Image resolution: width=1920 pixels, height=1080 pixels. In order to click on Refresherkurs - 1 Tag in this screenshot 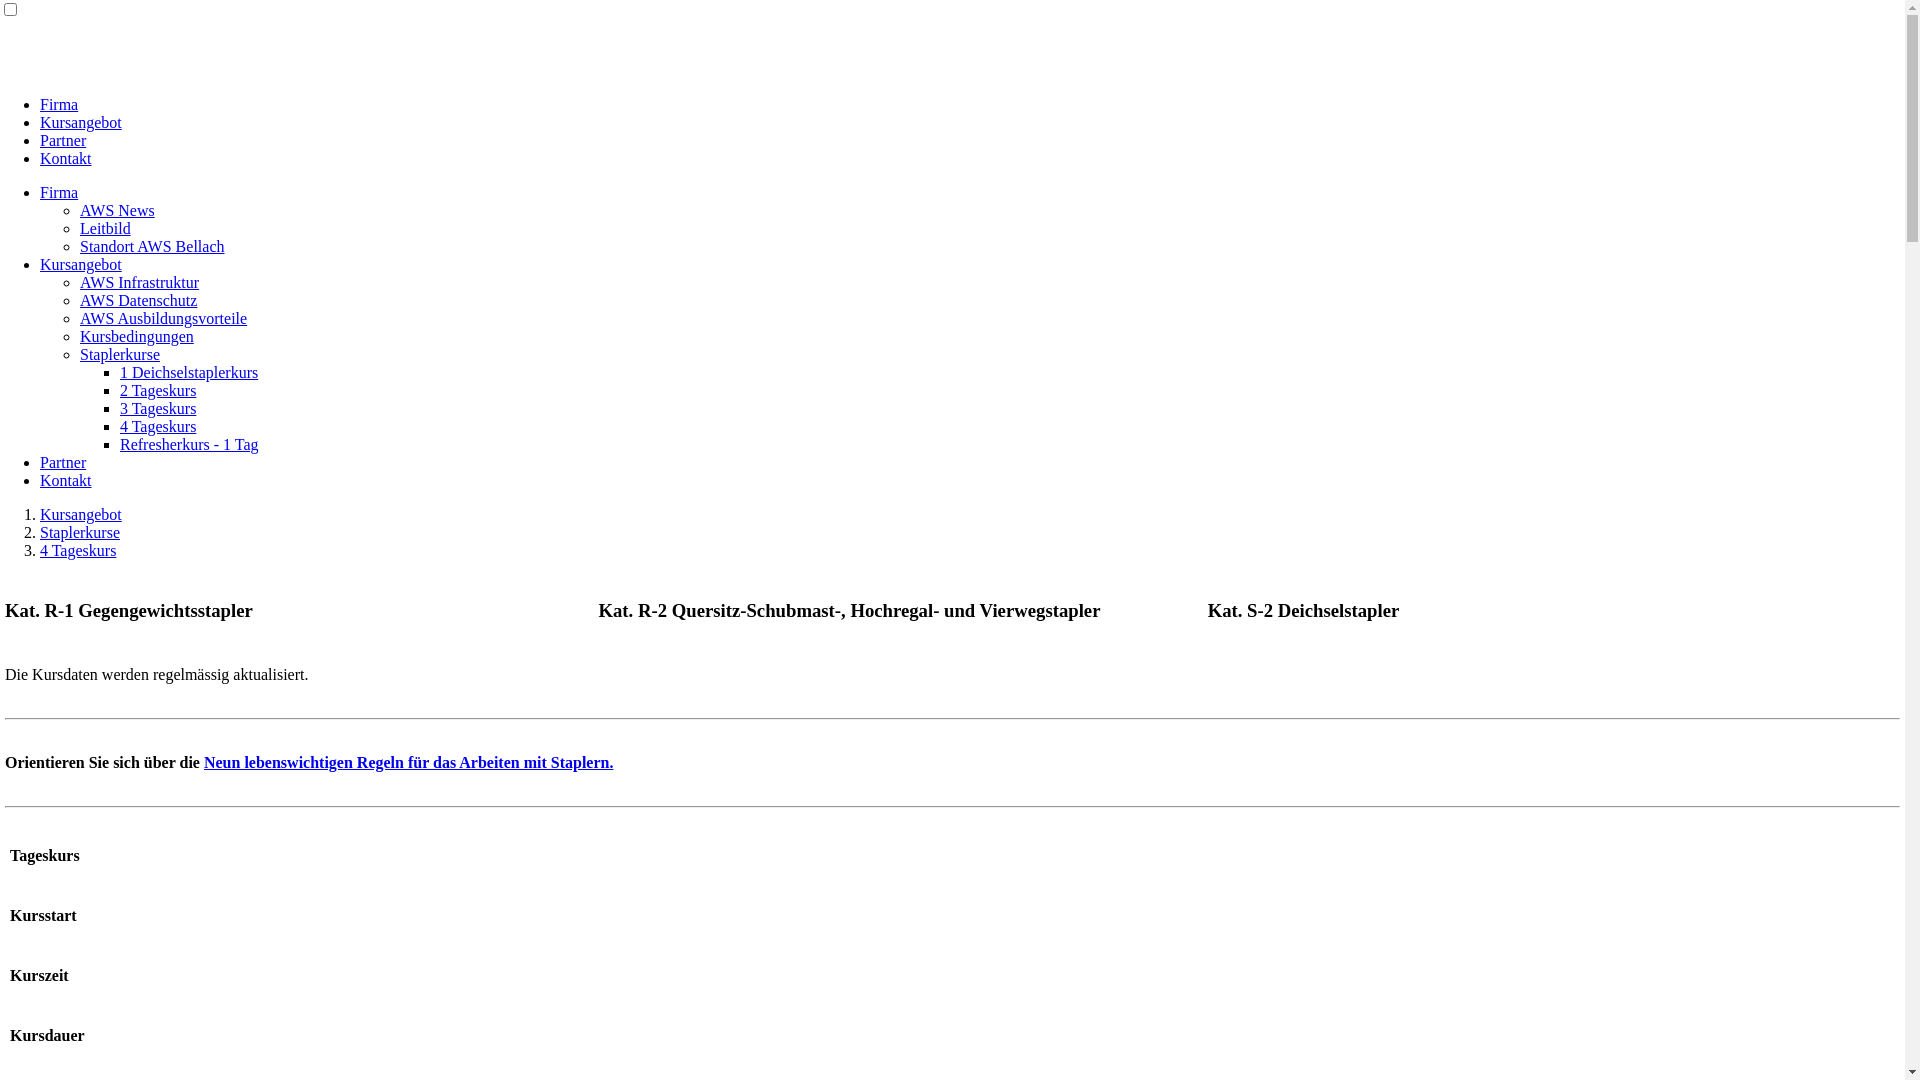, I will do `click(190, 444)`.